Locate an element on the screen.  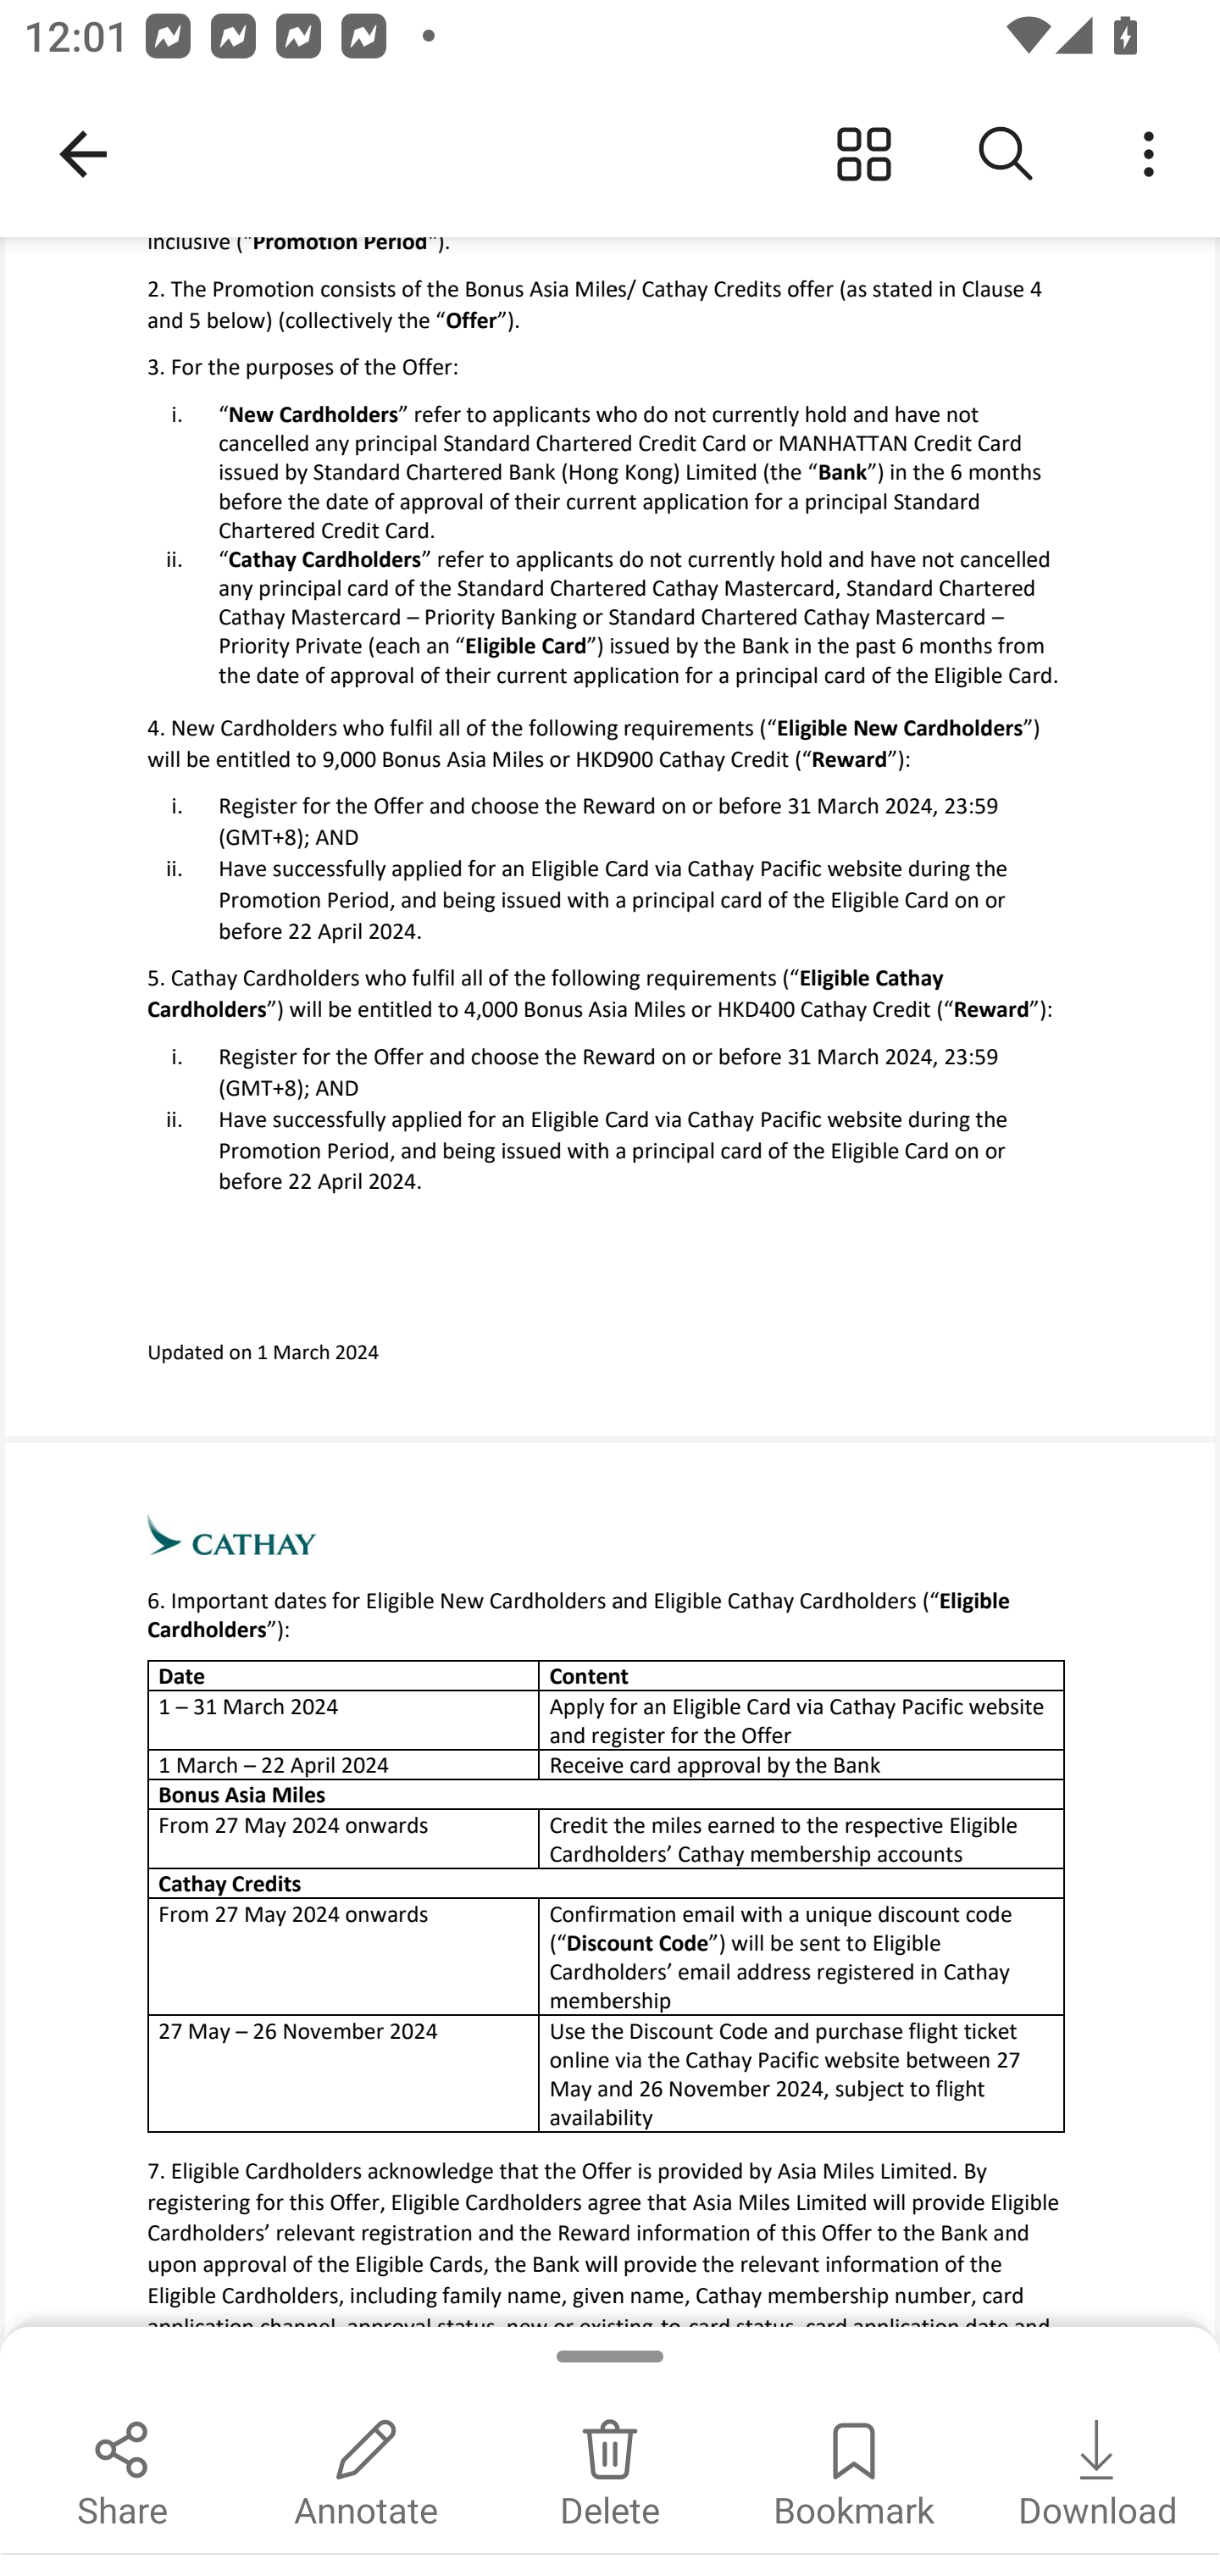
button is located at coordinates (864, 154).